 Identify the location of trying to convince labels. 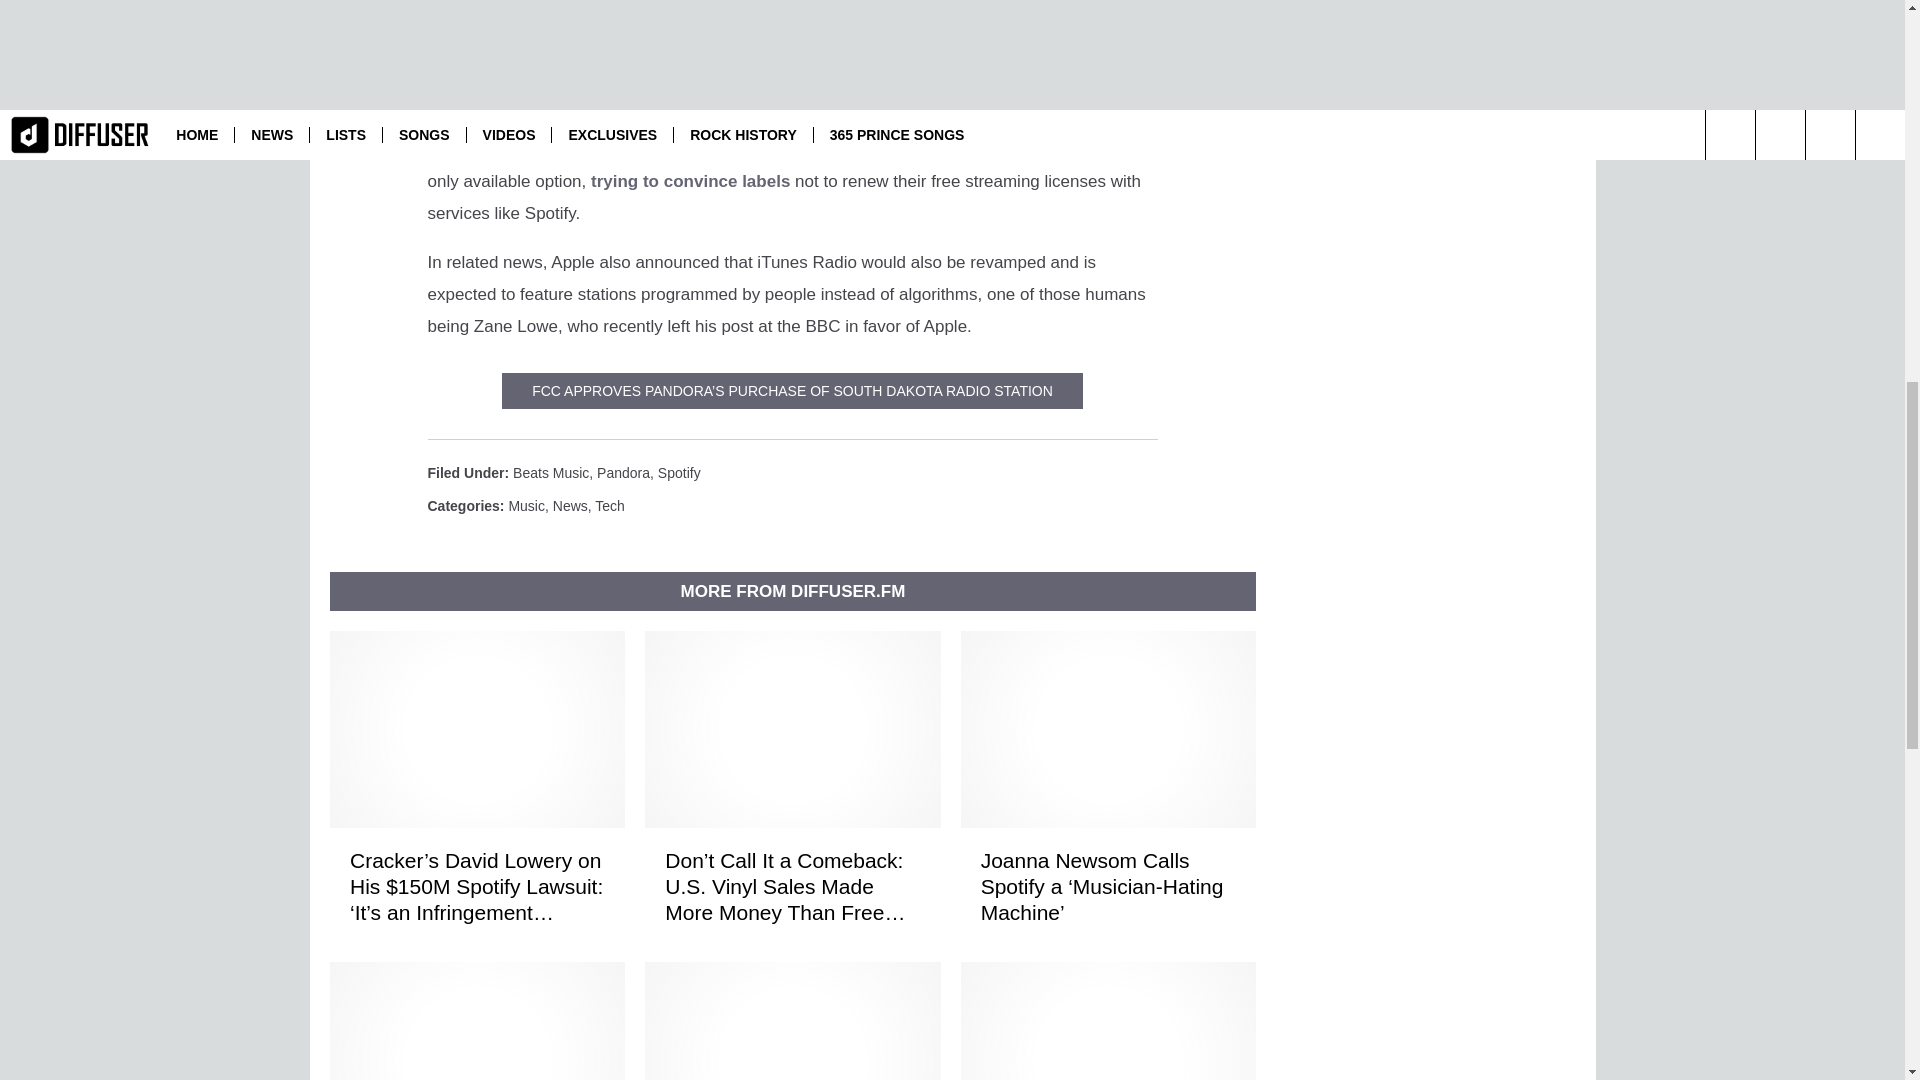
(690, 181).